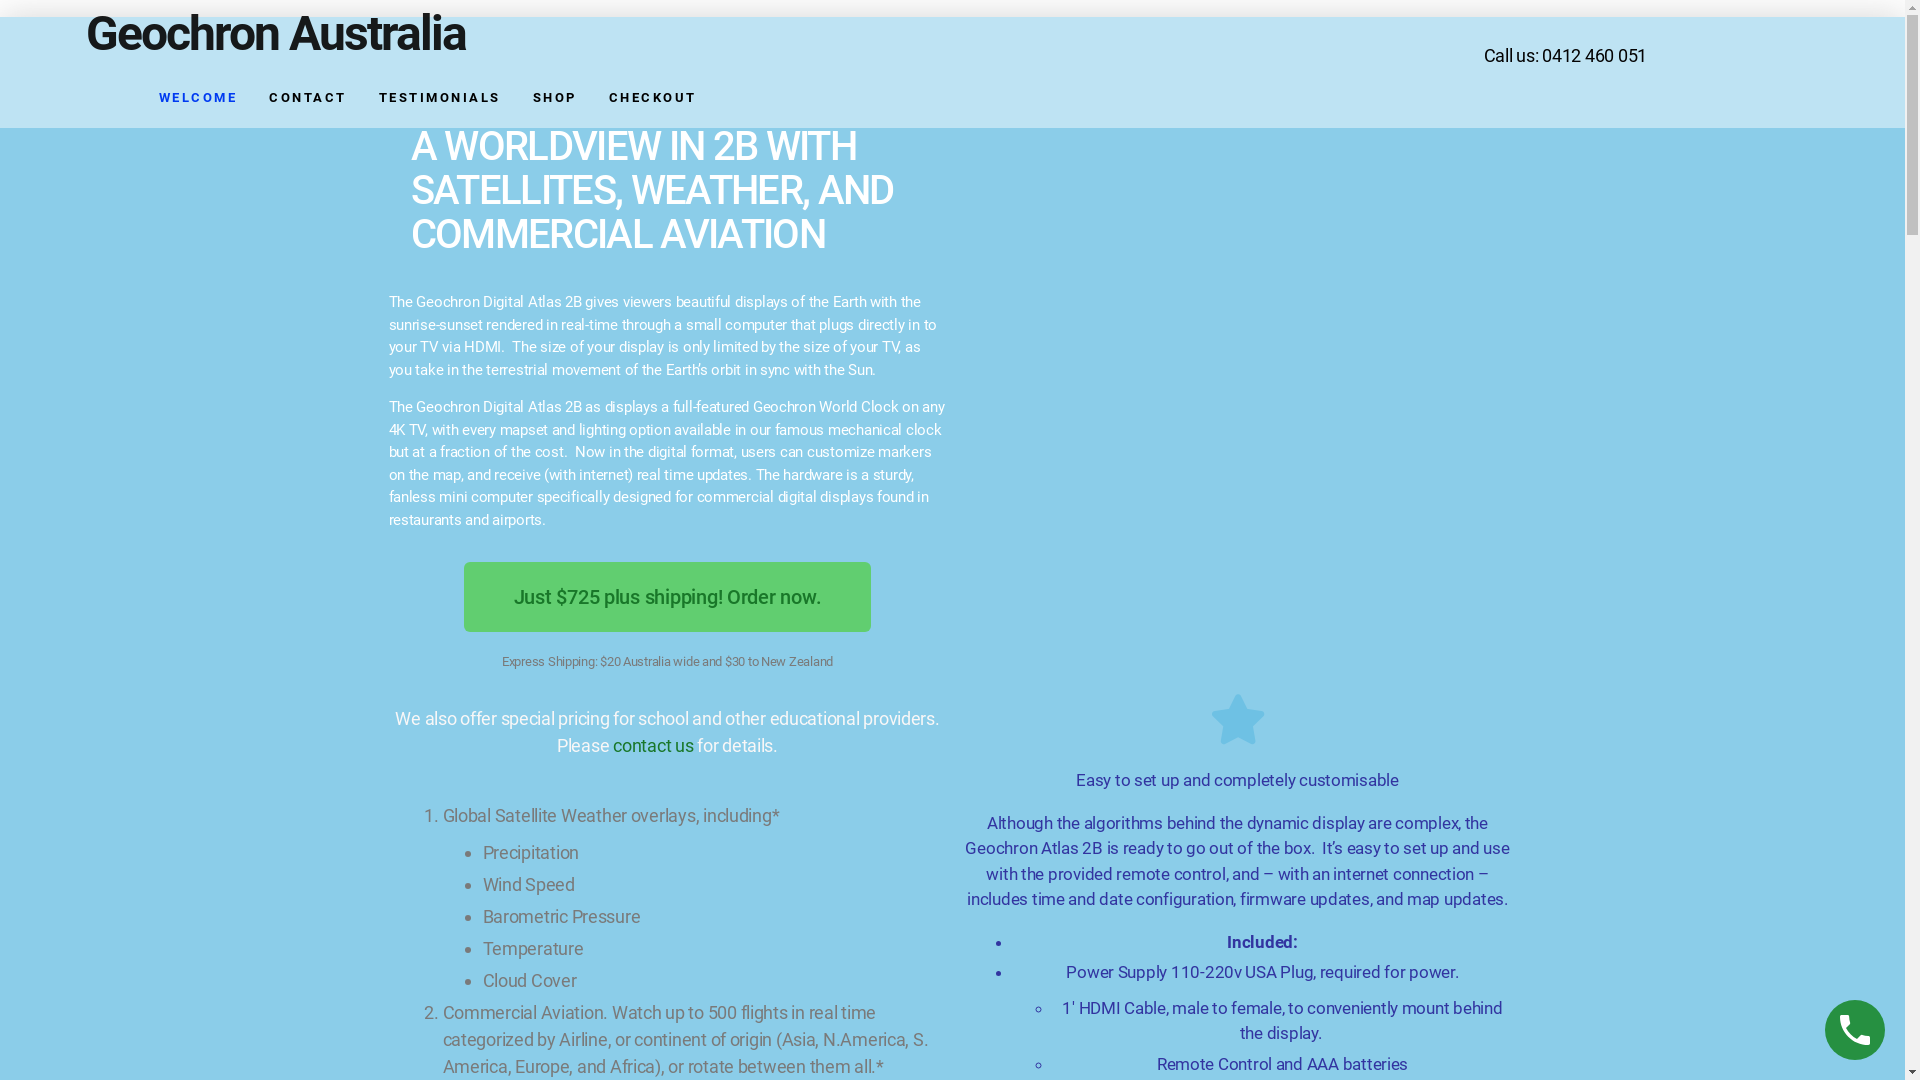 Image resolution: width=1920 pixels, height=1080 pixels. I want to click on WELCOME, so click(198, 98).